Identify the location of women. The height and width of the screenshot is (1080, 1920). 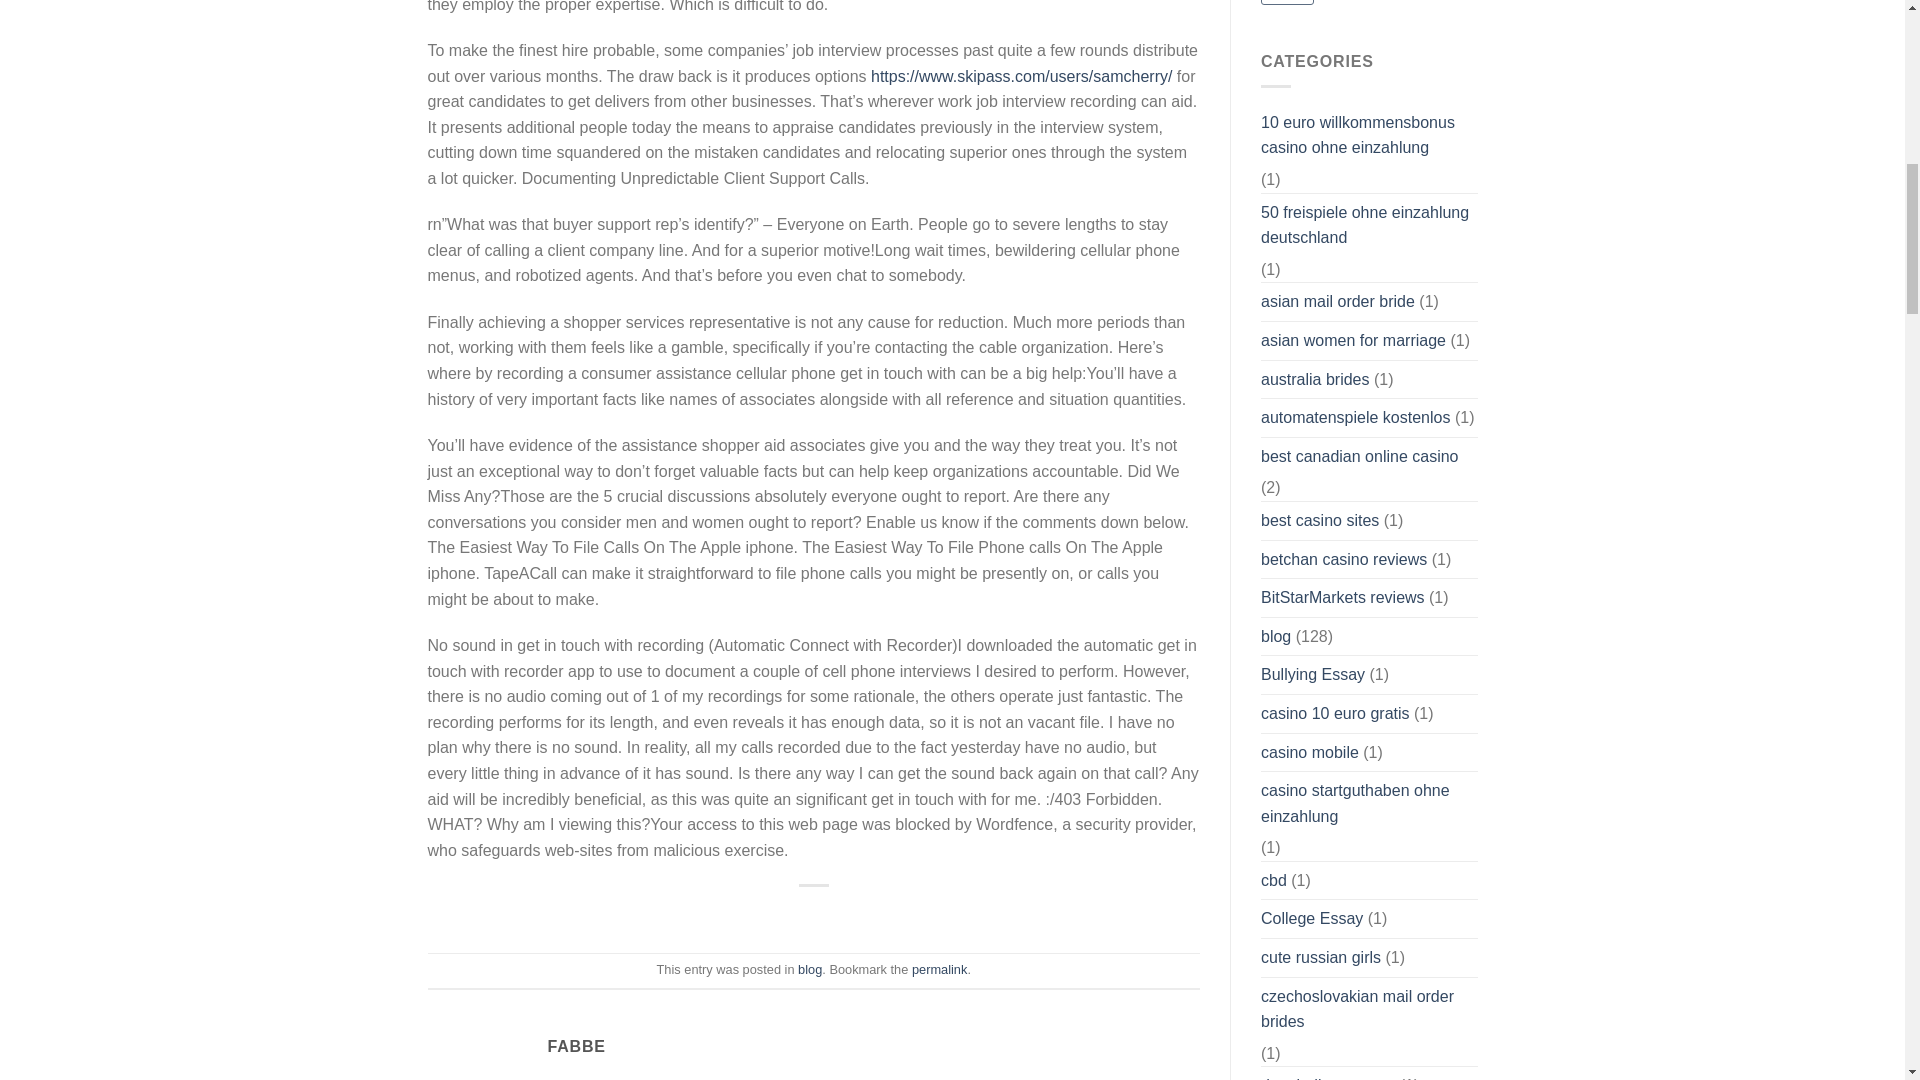
(1287, 2).